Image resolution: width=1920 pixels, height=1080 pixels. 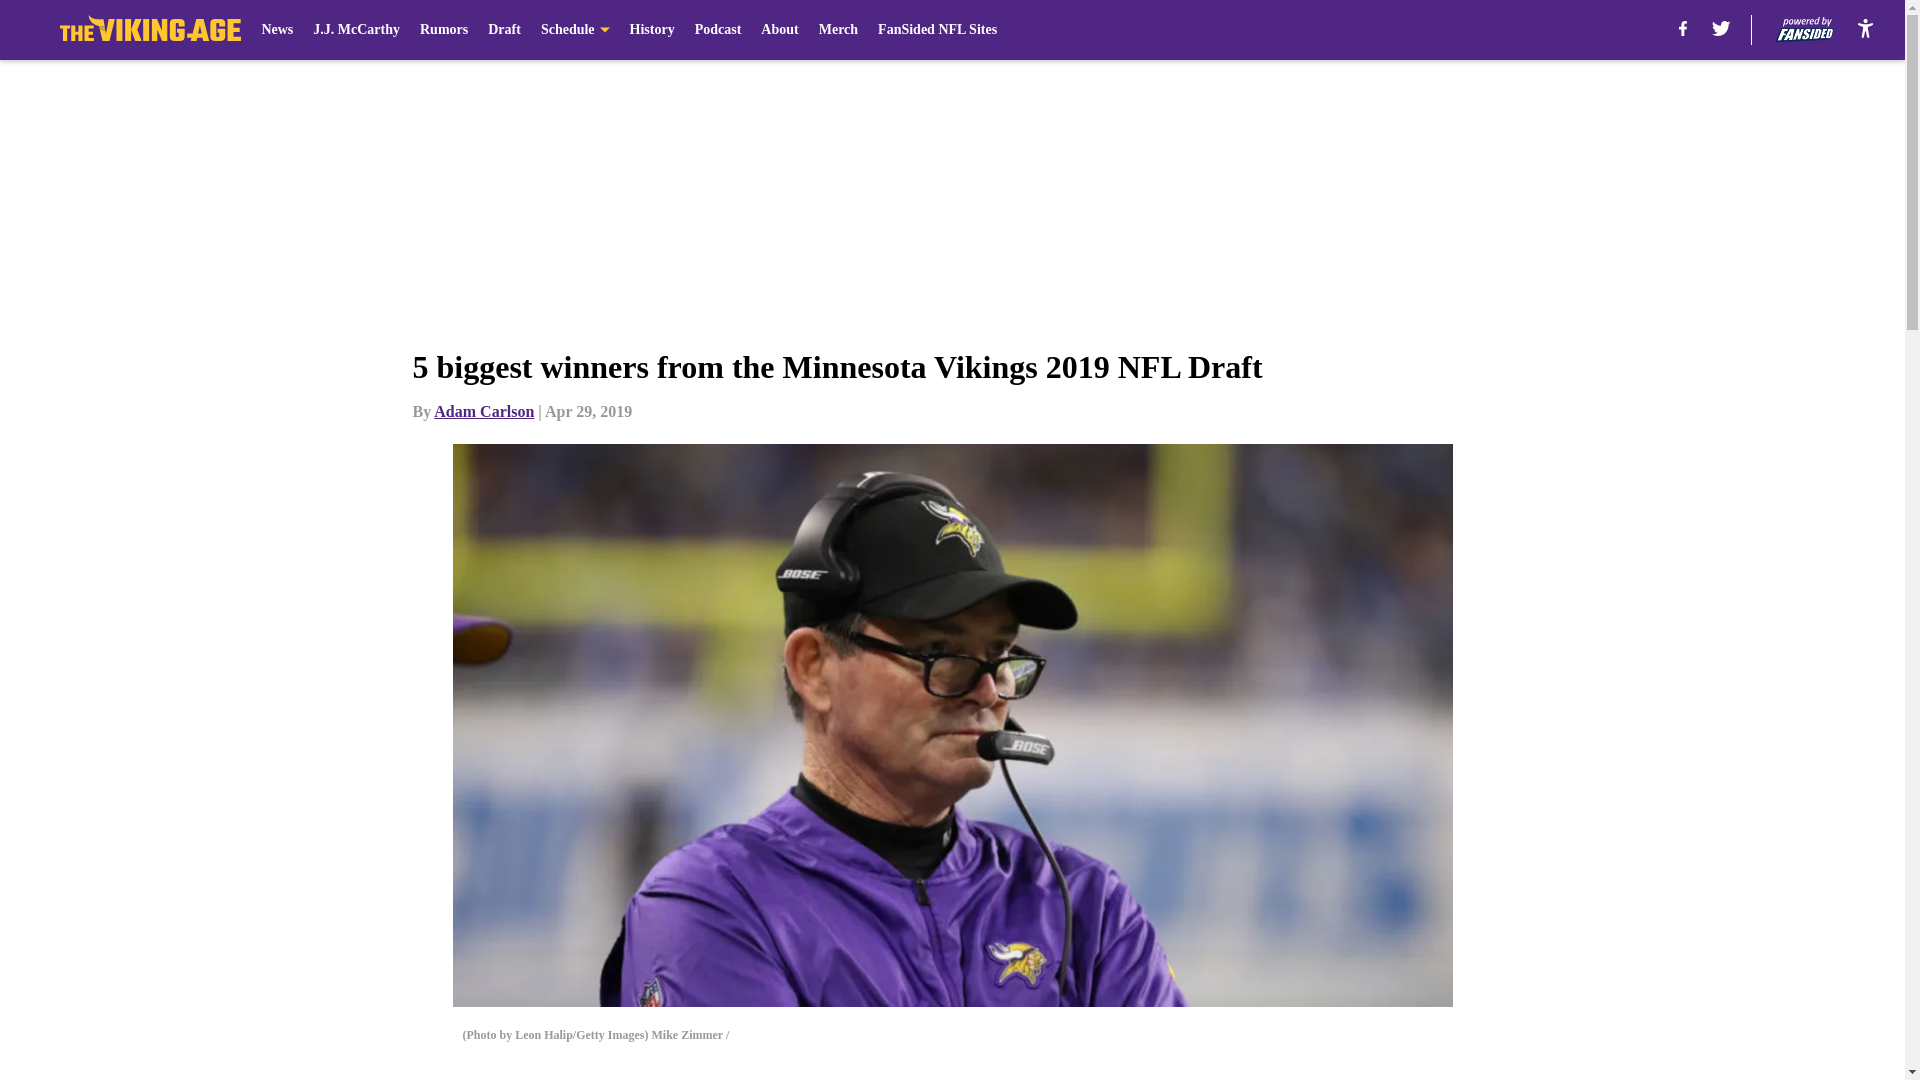 I want to click on News, so click(x=277, y=30).